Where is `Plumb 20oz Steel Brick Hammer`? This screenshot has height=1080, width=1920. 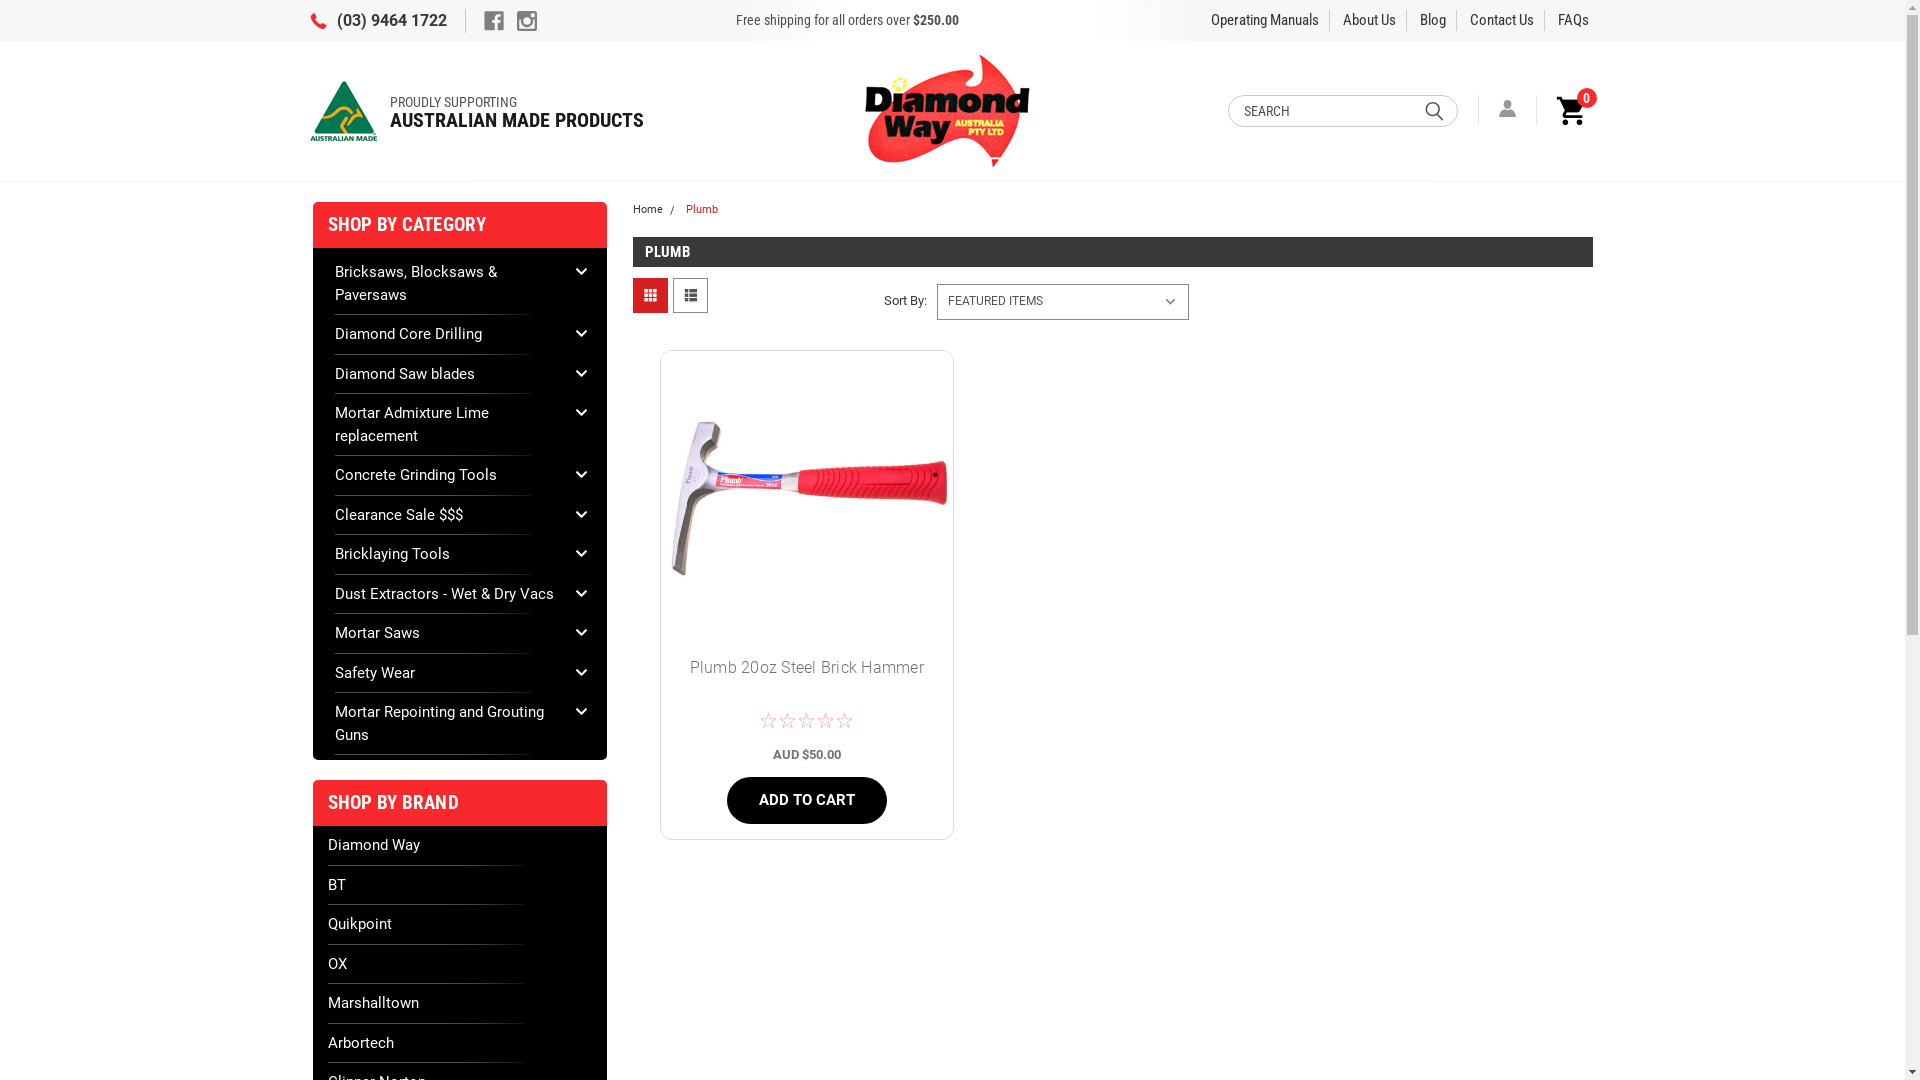
Plumb 20oz Steel Brick Hammer is located at coordinates (807, 678).